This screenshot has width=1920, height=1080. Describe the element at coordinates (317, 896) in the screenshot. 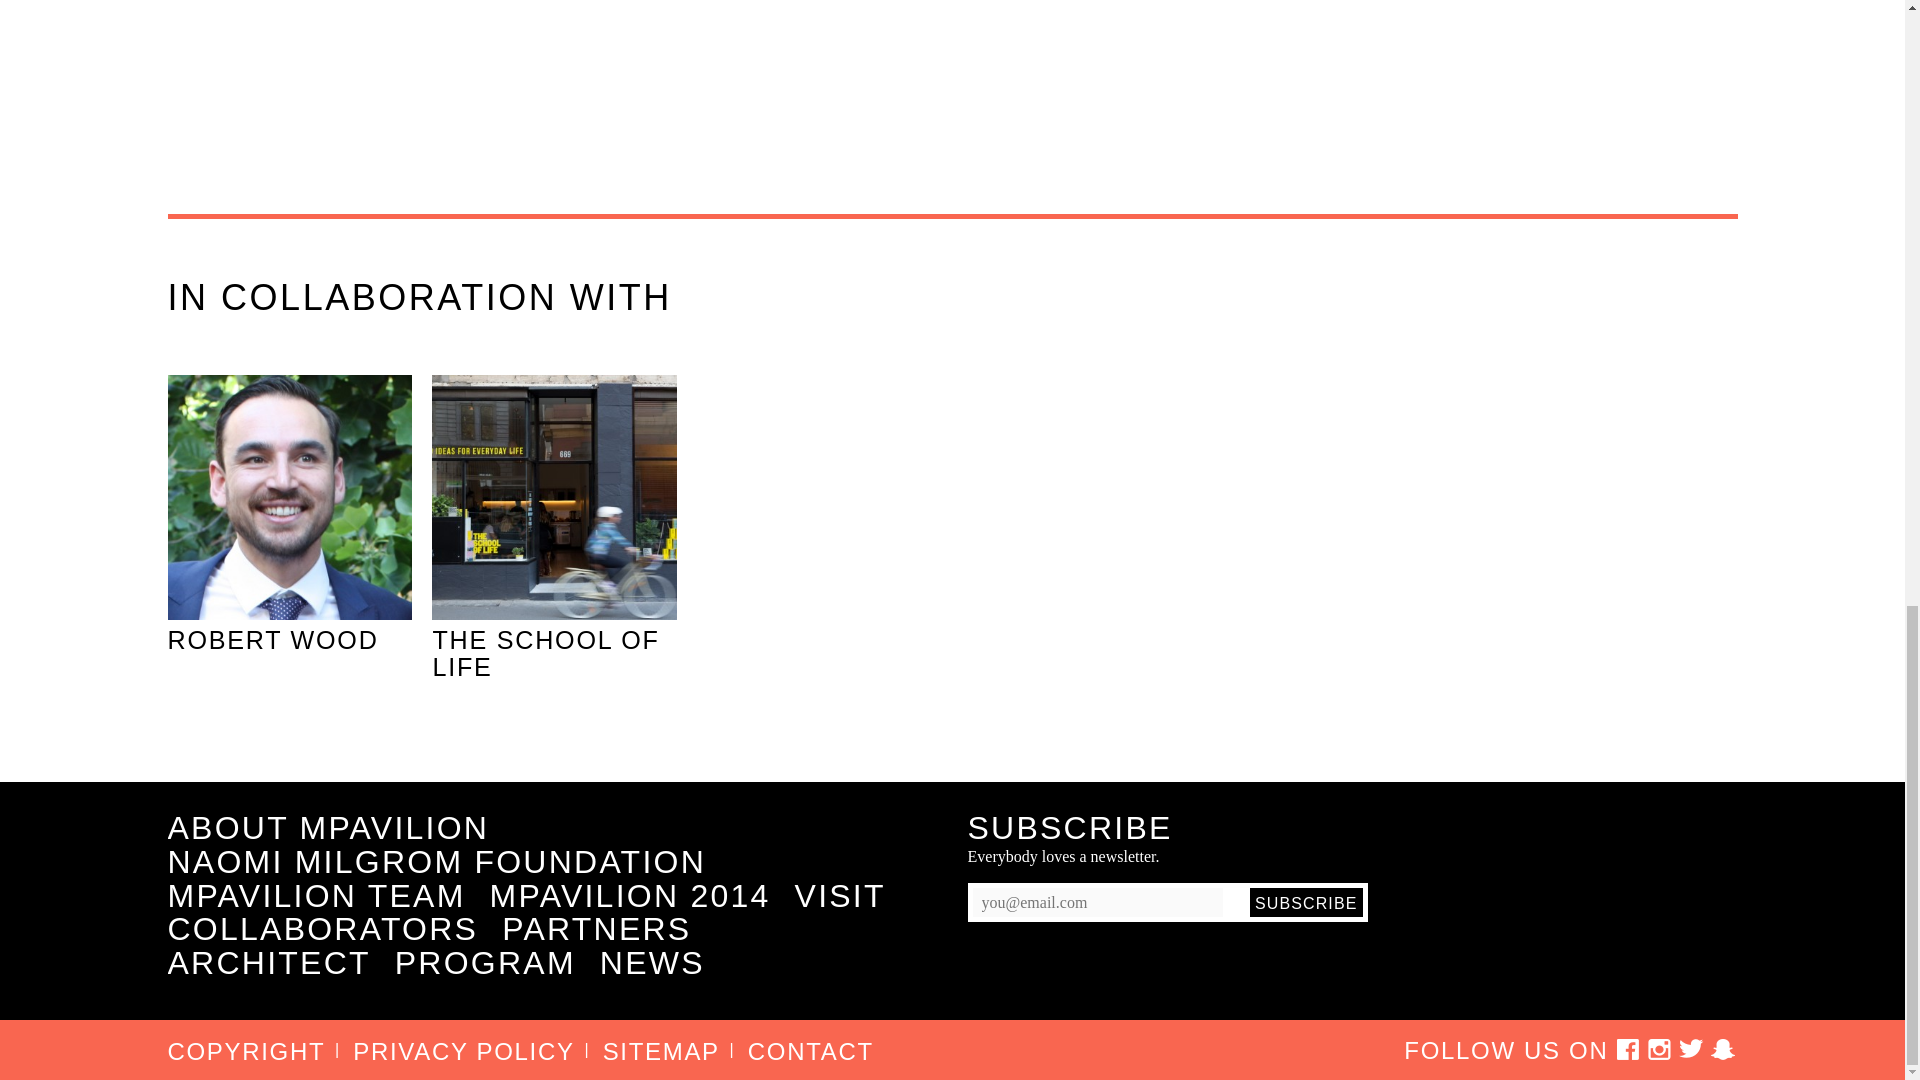

I see `MPAVILION TEAM` at that location.